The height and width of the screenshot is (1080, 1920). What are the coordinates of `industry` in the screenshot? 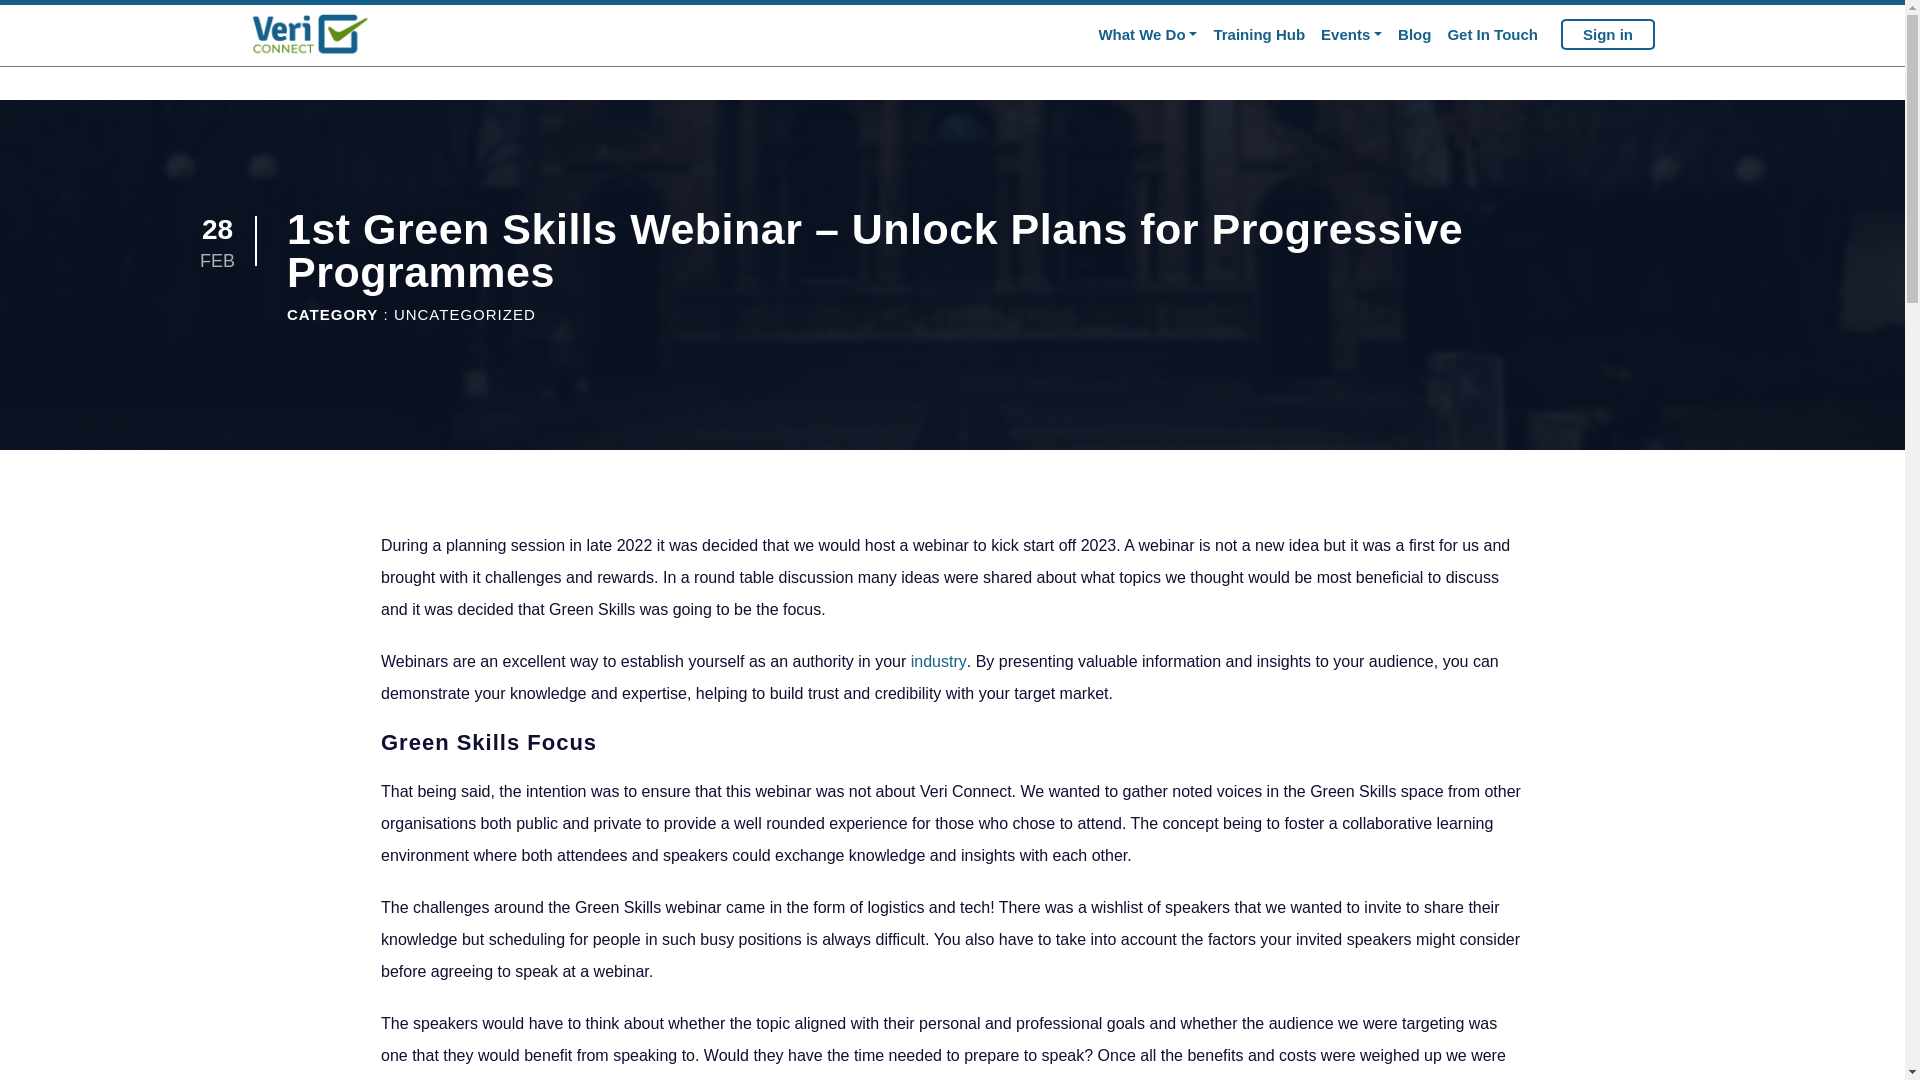 It's located at (938, 661).